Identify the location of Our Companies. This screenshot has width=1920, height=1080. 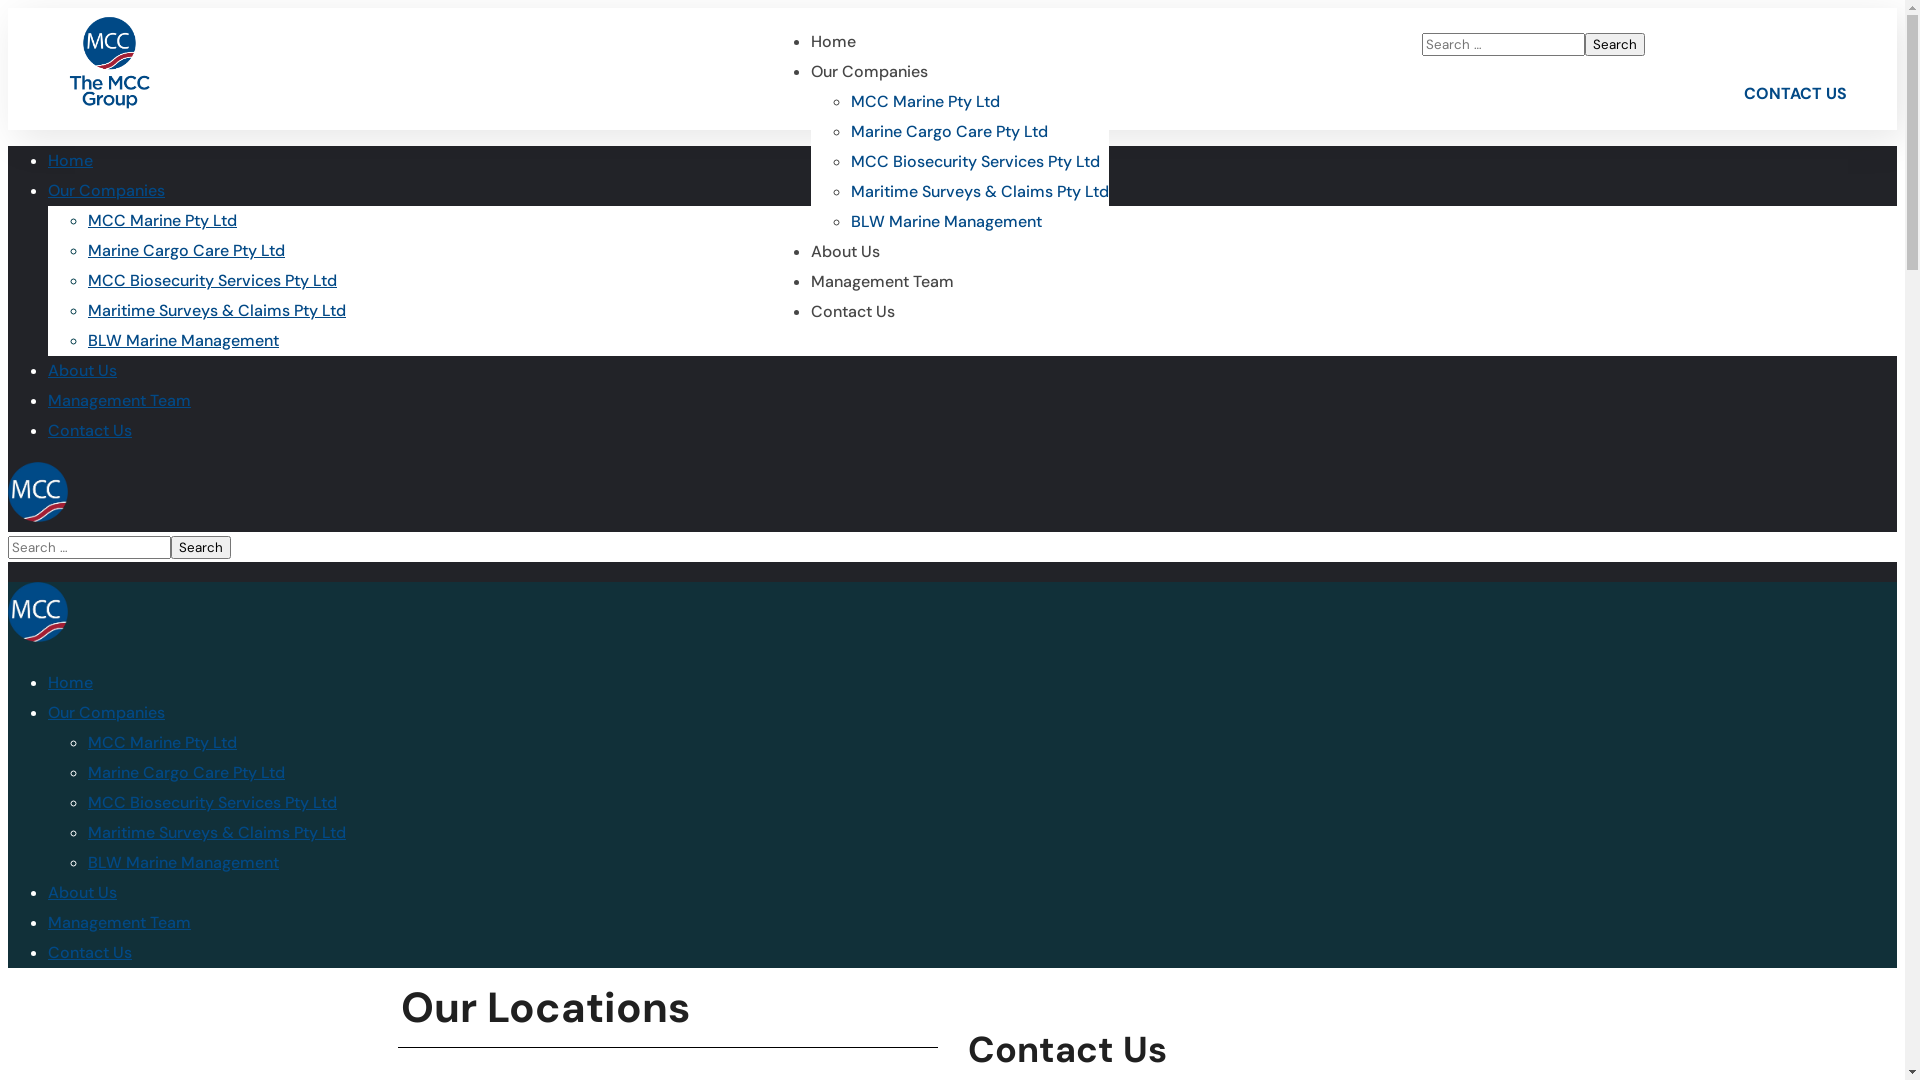
(868, 72).